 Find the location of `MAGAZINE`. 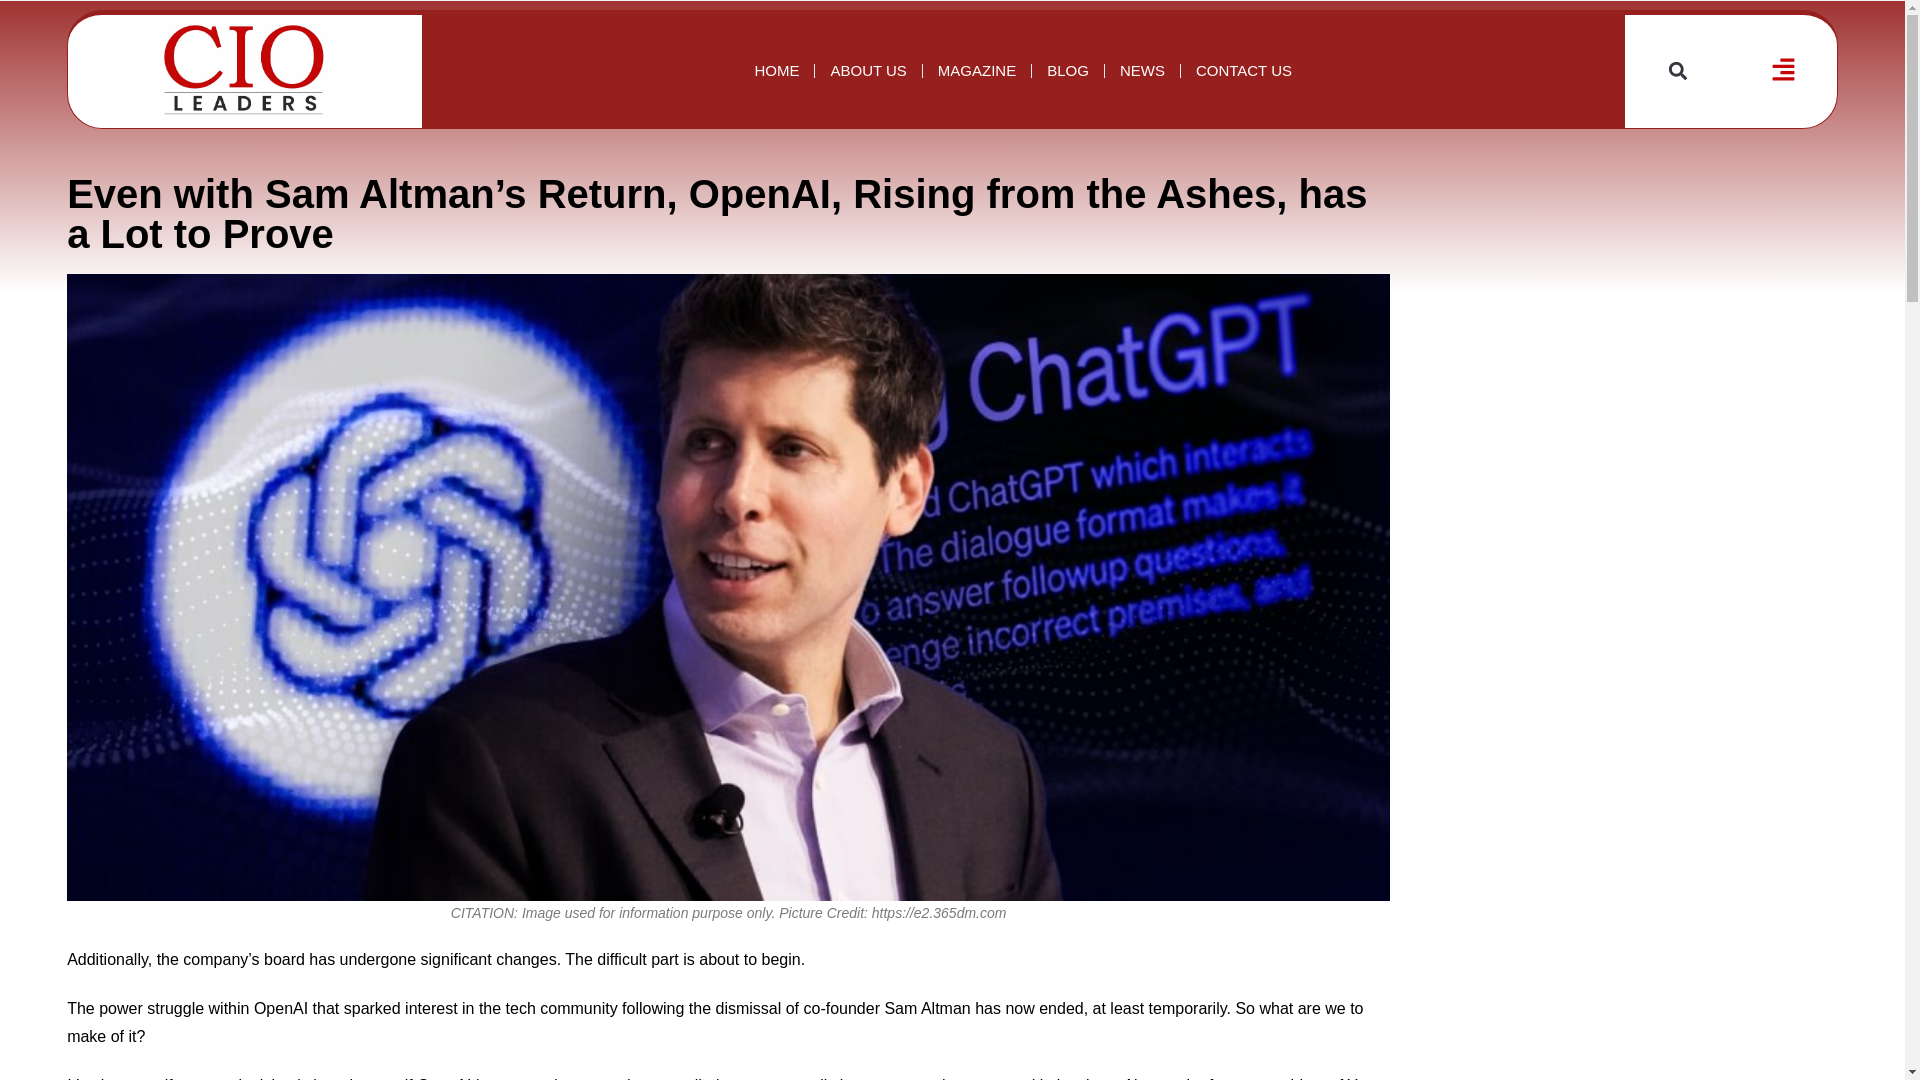

MAGAZINE is located at coordinates (977, 70).